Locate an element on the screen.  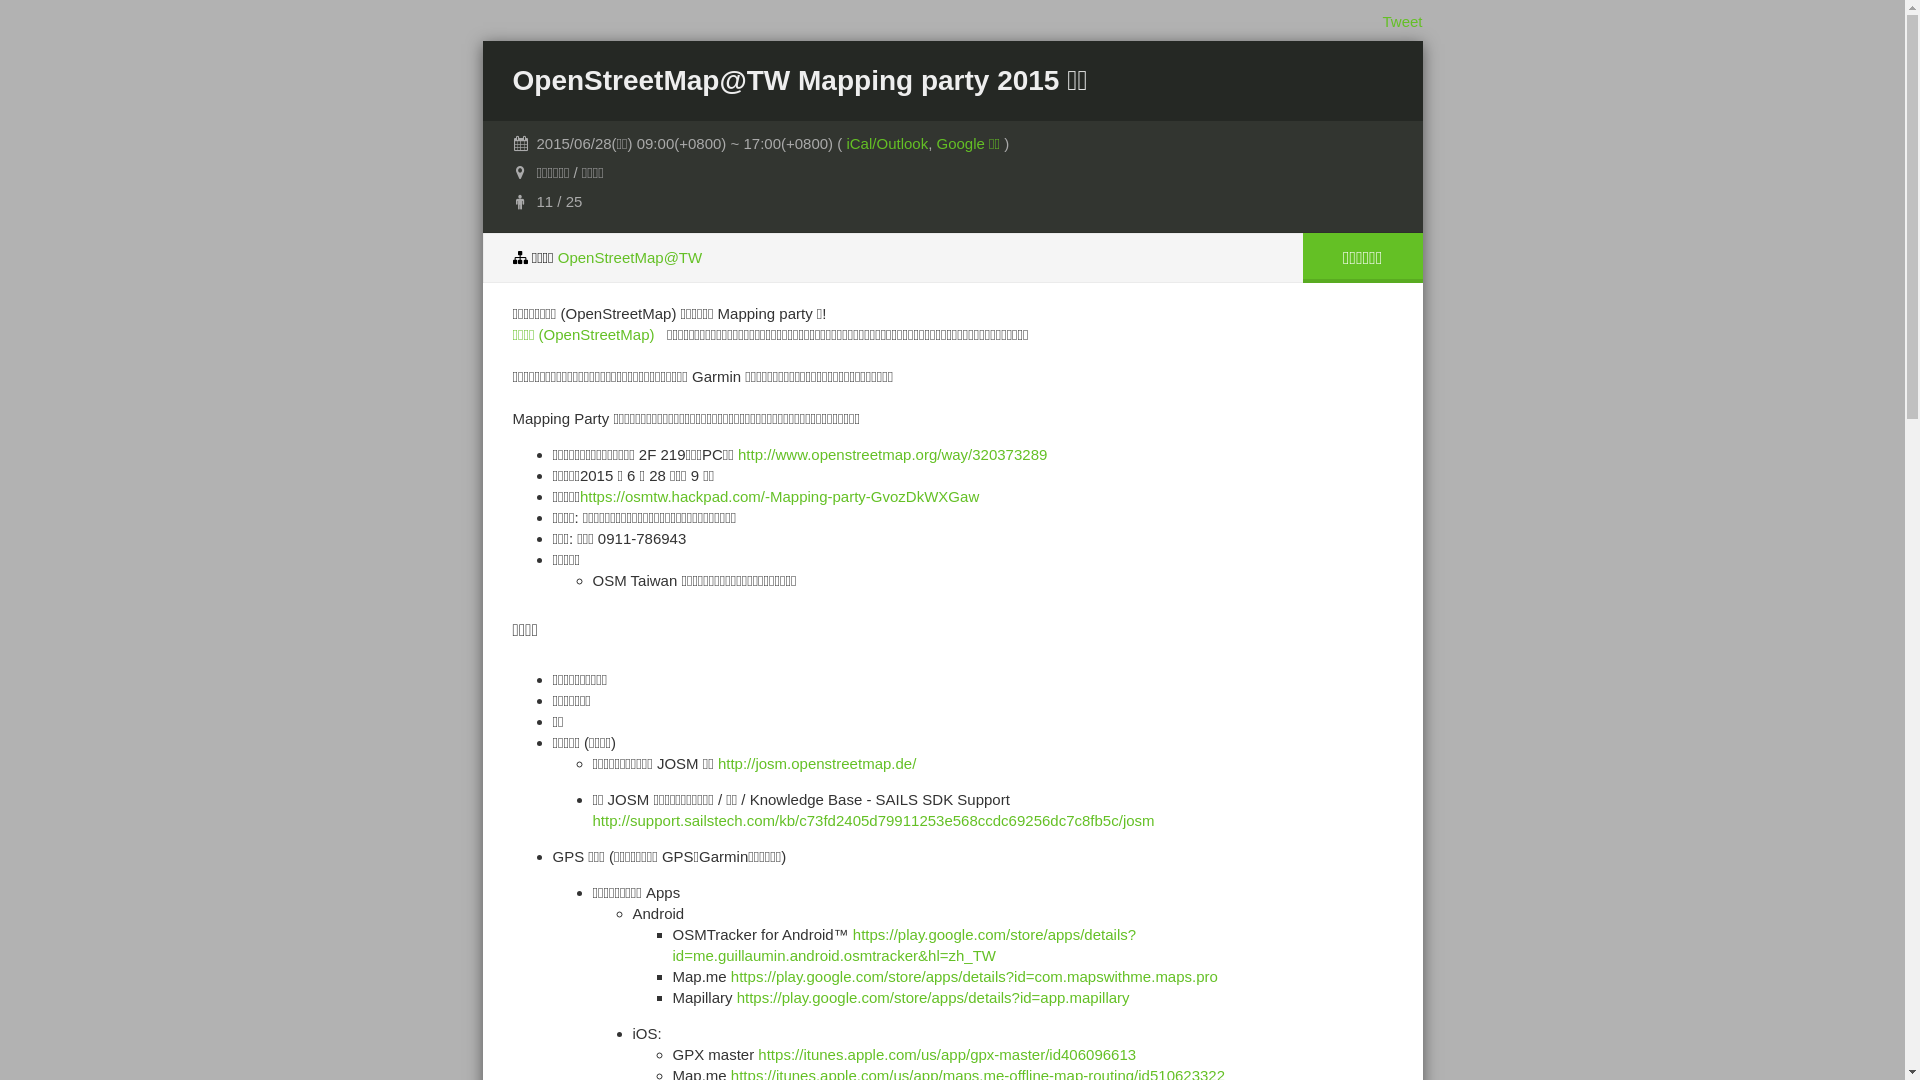
http://josm.openstreetmap.de/ is located at coordinates (817, 764).